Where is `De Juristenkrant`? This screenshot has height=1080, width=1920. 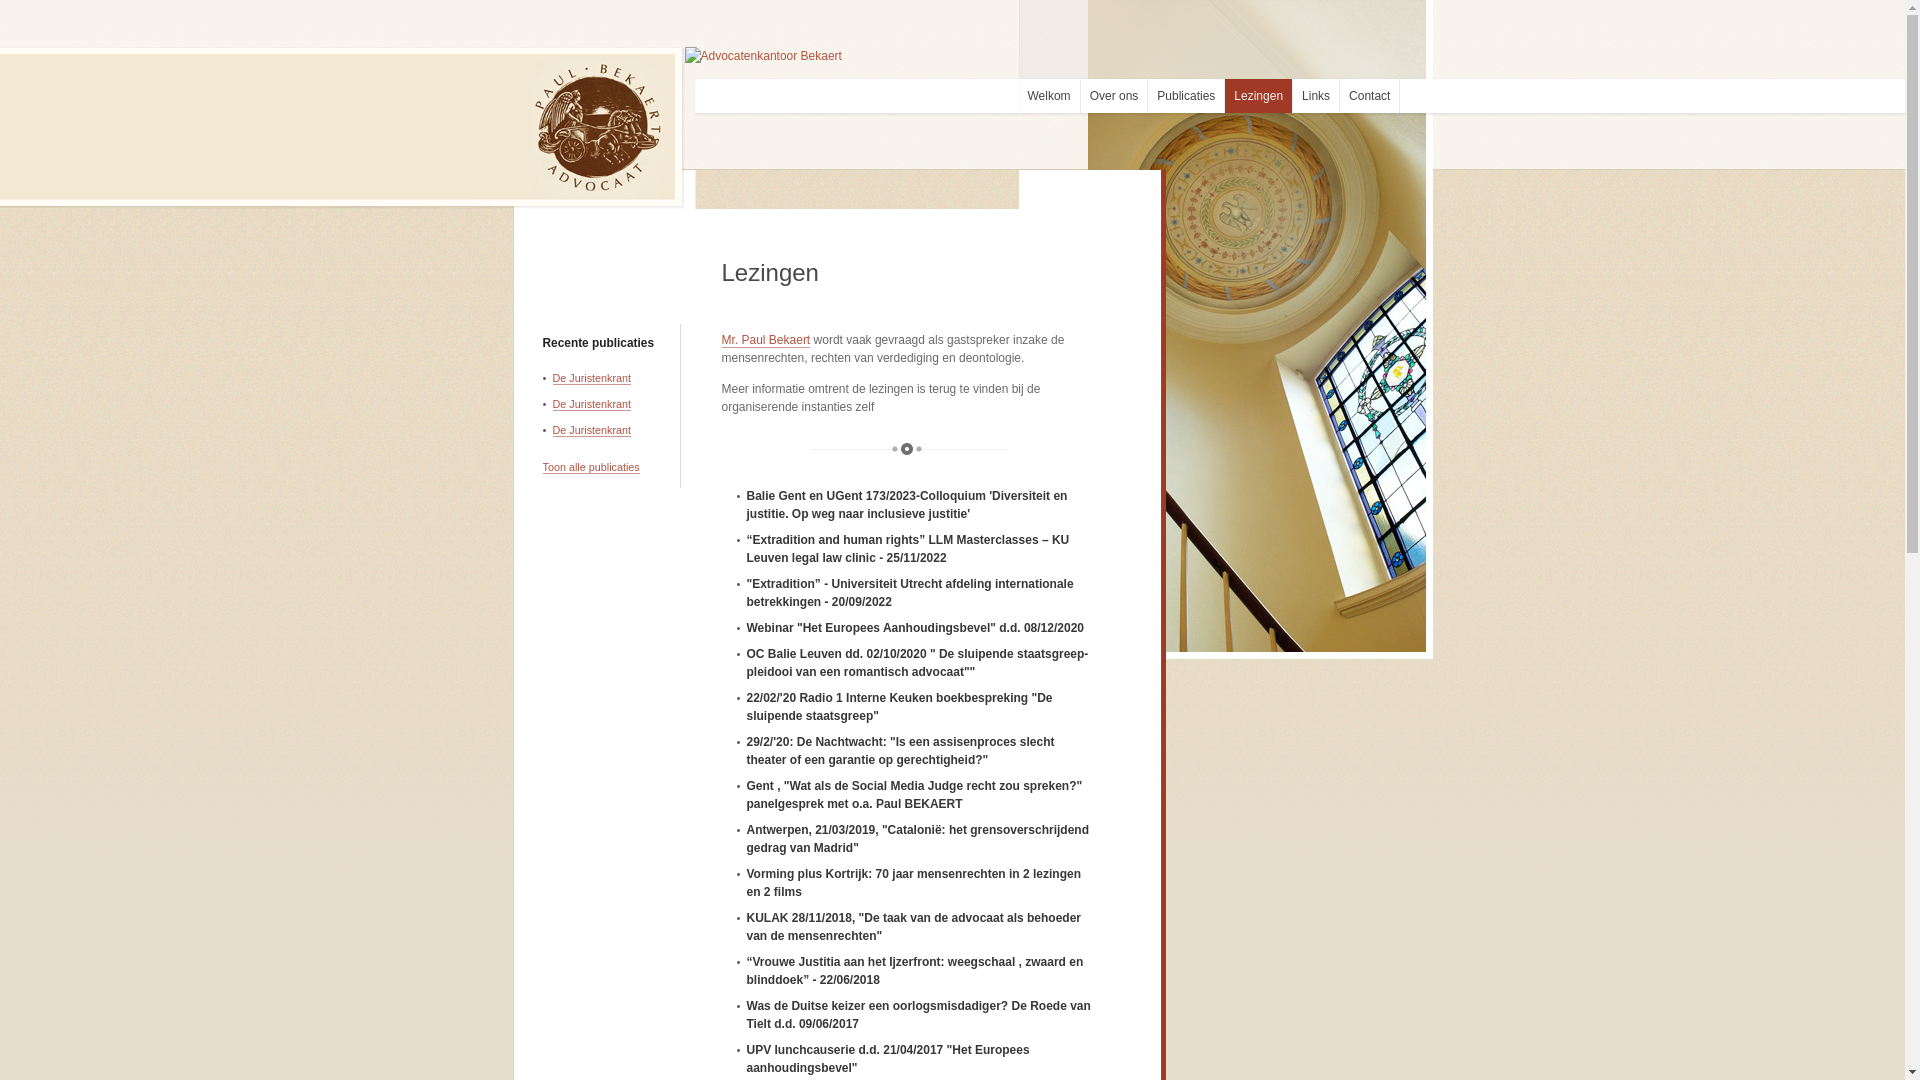
De Juristenkrant is located at coordinates (592, 430).